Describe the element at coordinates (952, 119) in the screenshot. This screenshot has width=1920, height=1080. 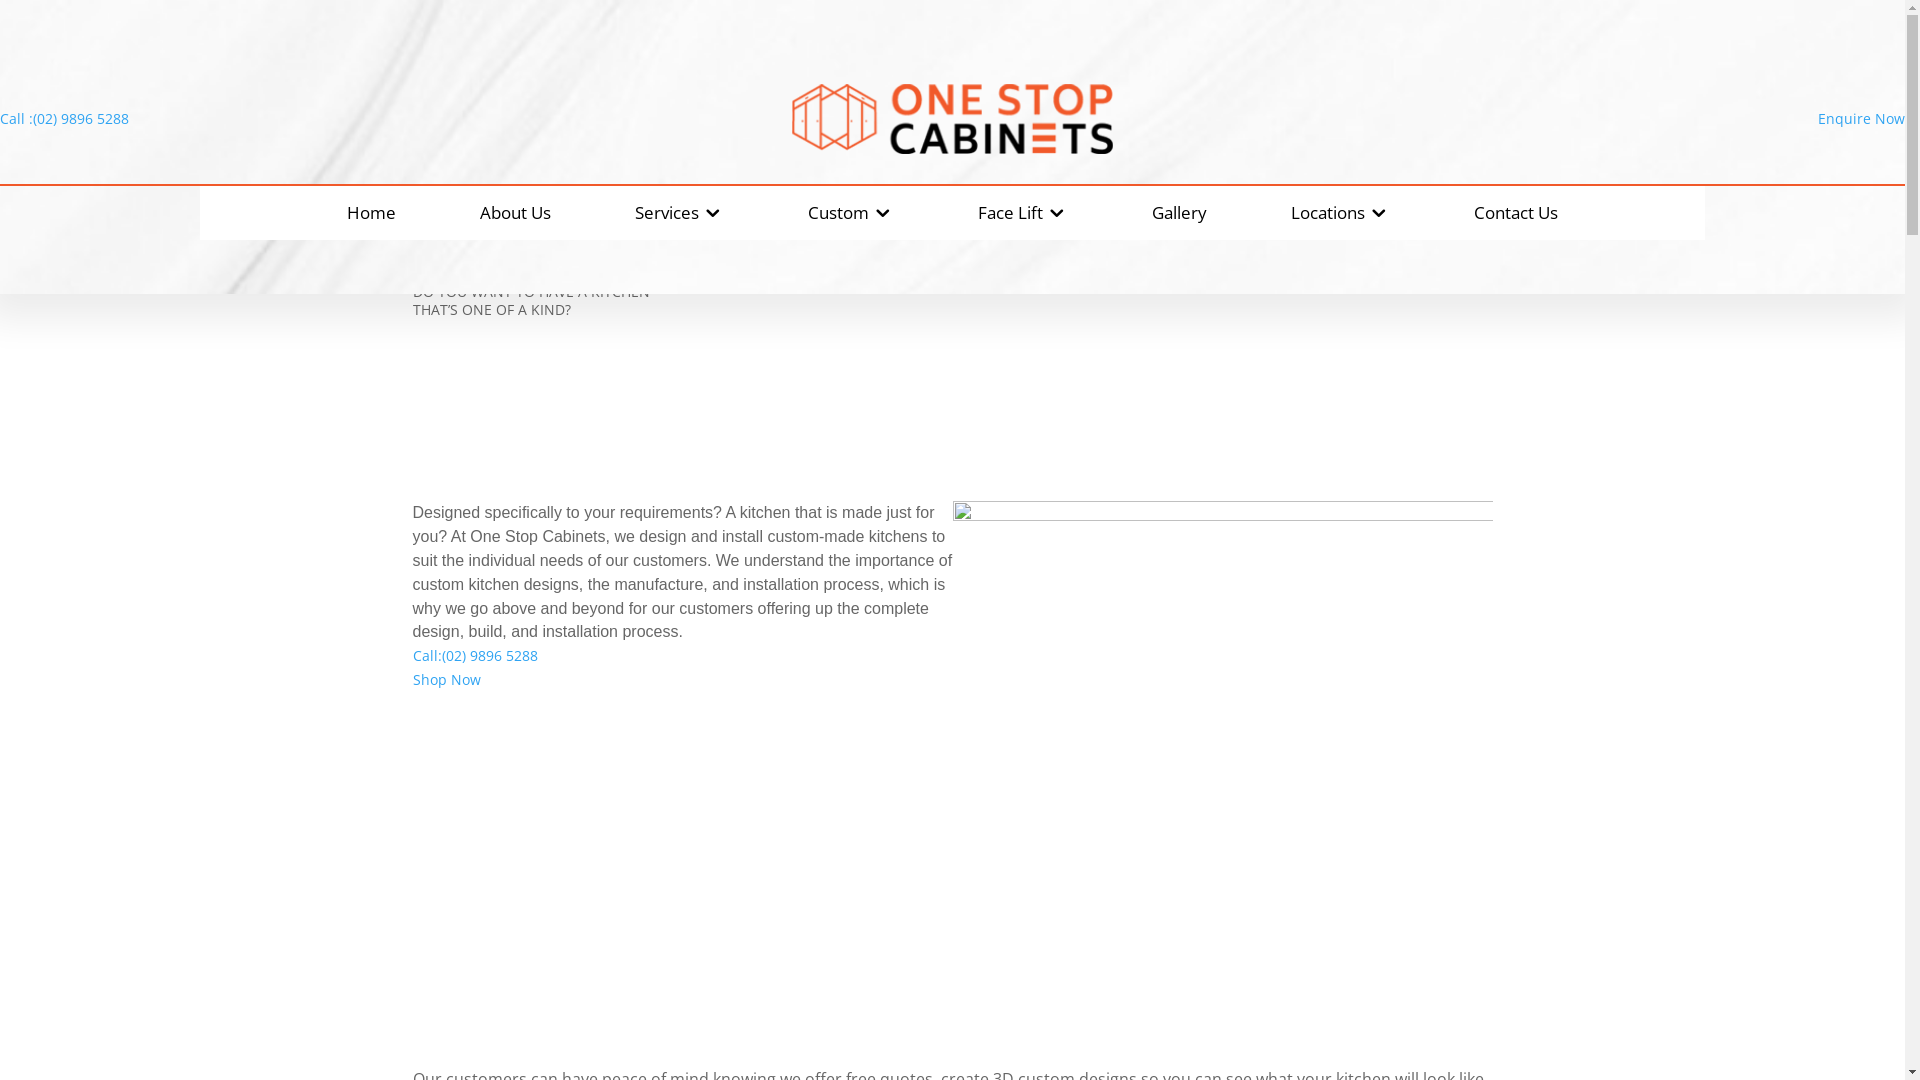
I see `OSC_Logo` at that location.